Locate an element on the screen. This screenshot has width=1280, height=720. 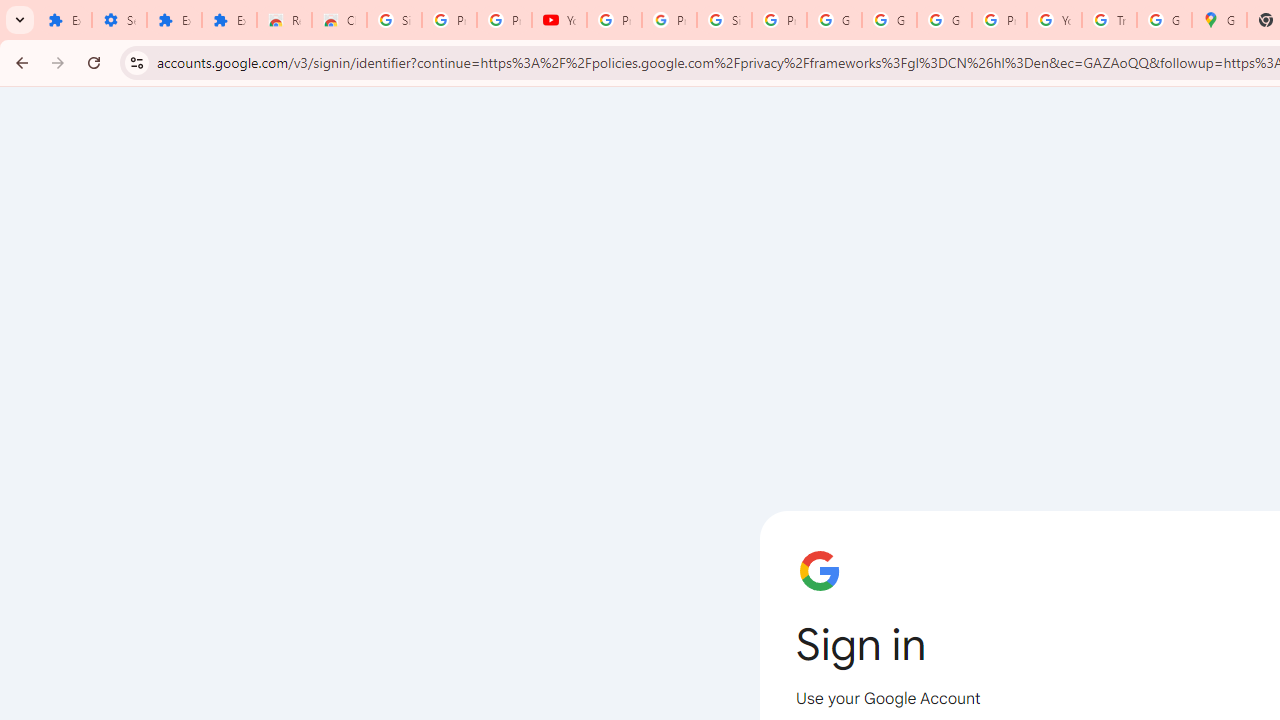
Chrome Web Store - Themes is located at coordinates (340, 20).